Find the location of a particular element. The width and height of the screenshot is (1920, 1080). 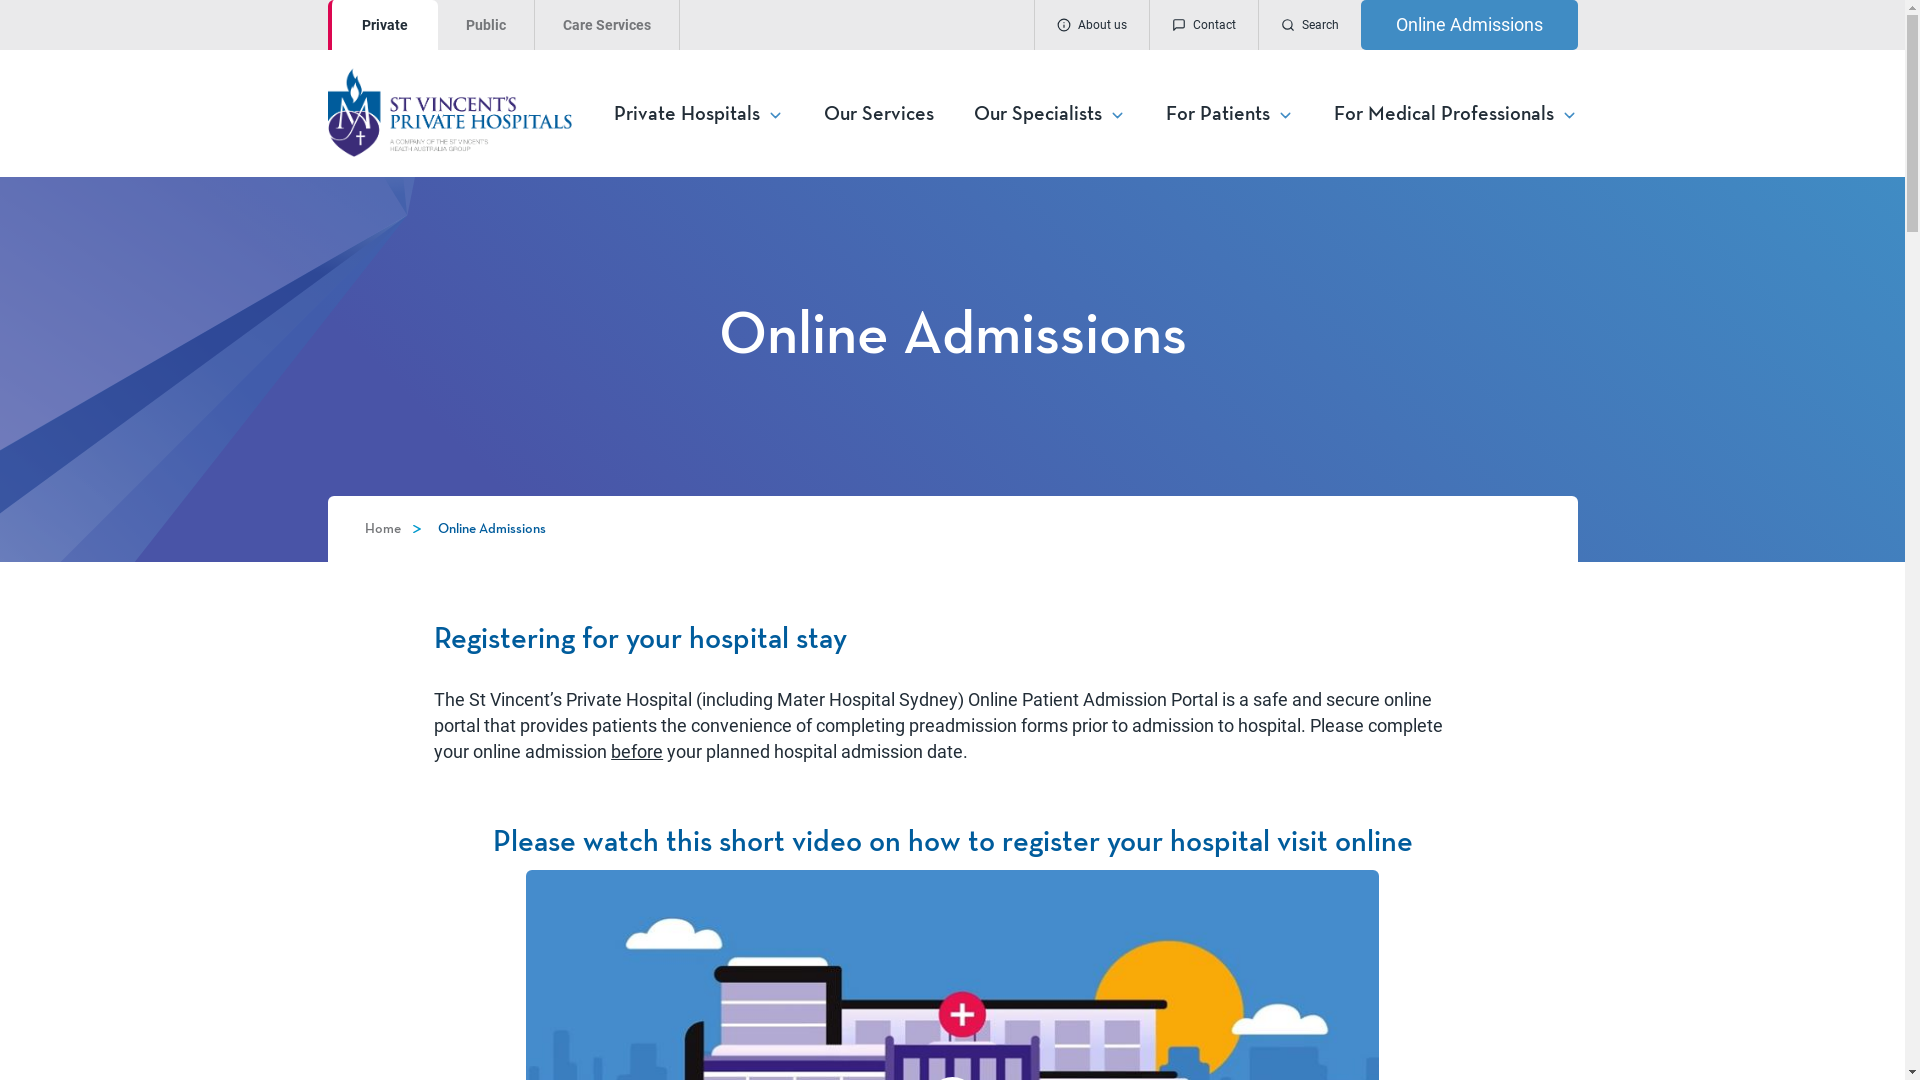

Search is located at coordinates (1310, 25).